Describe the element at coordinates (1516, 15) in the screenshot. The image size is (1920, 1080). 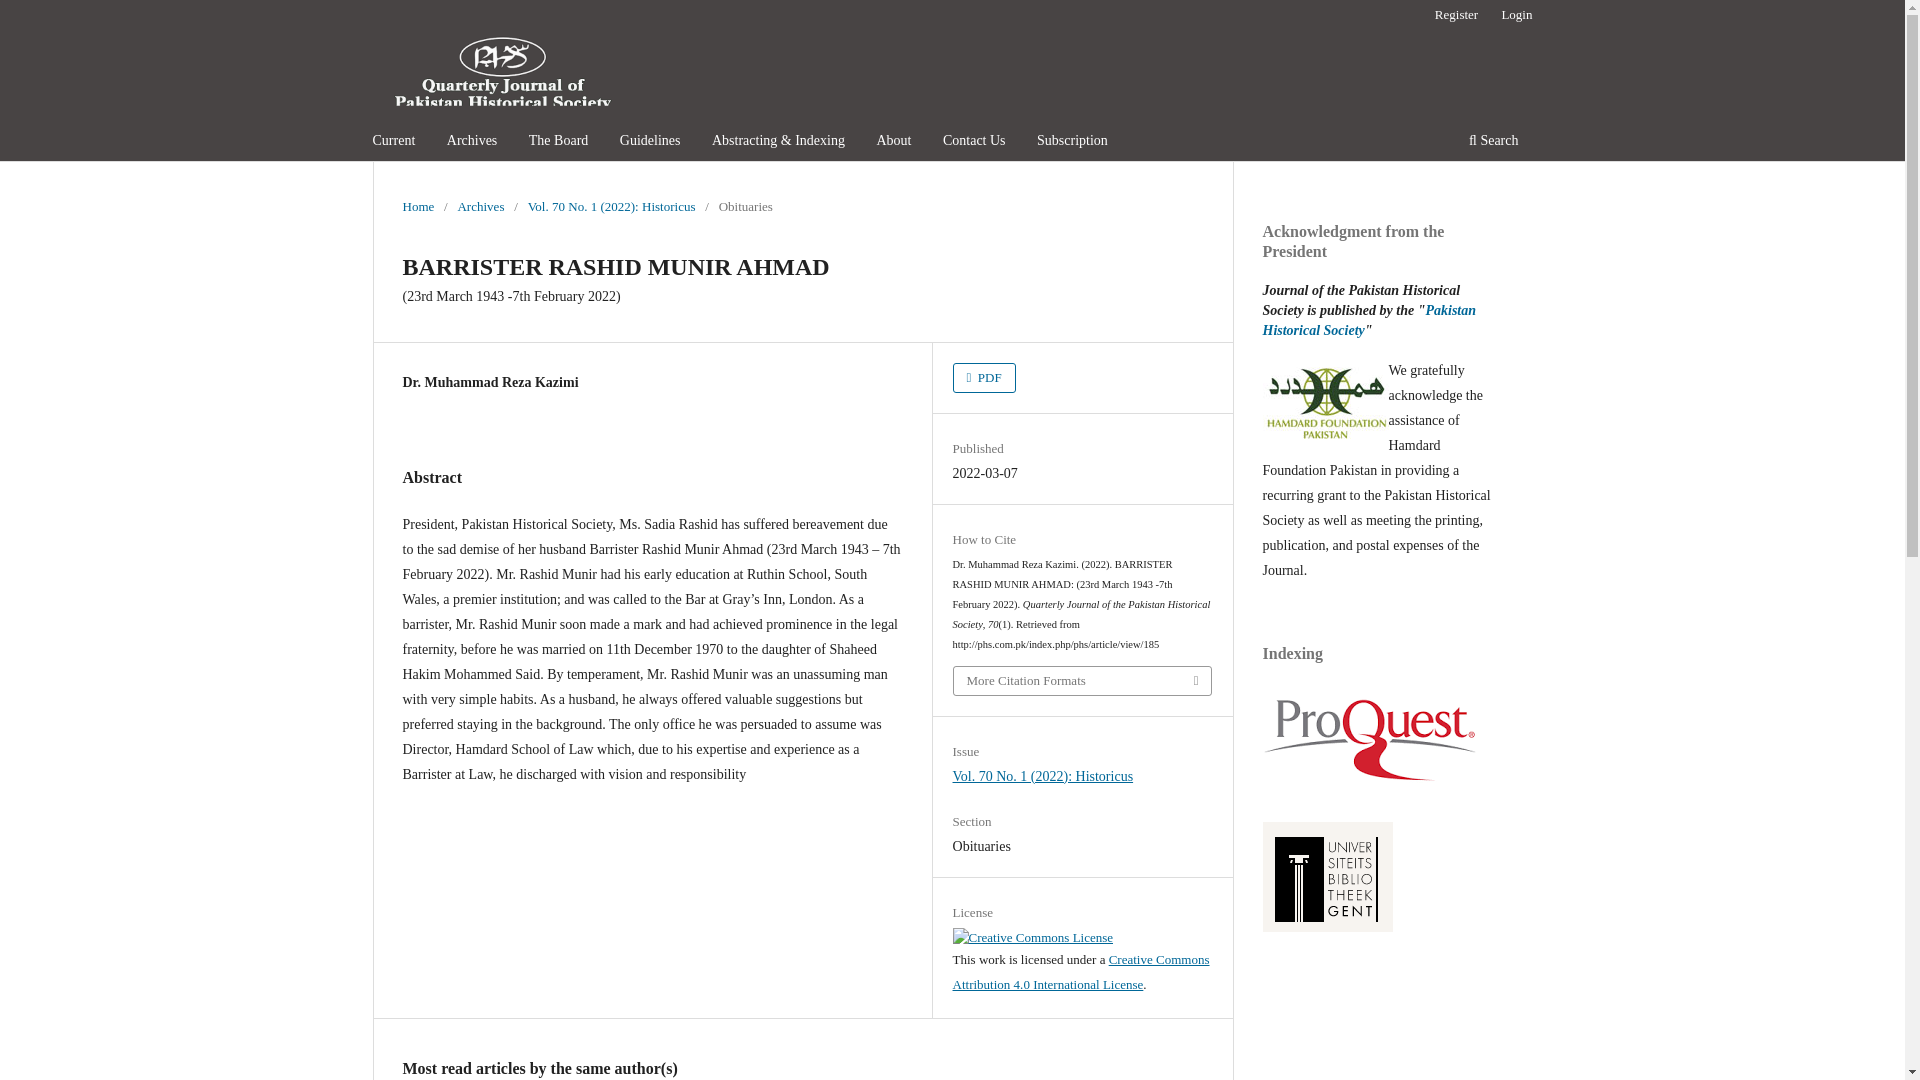
I see `Login` at that location.